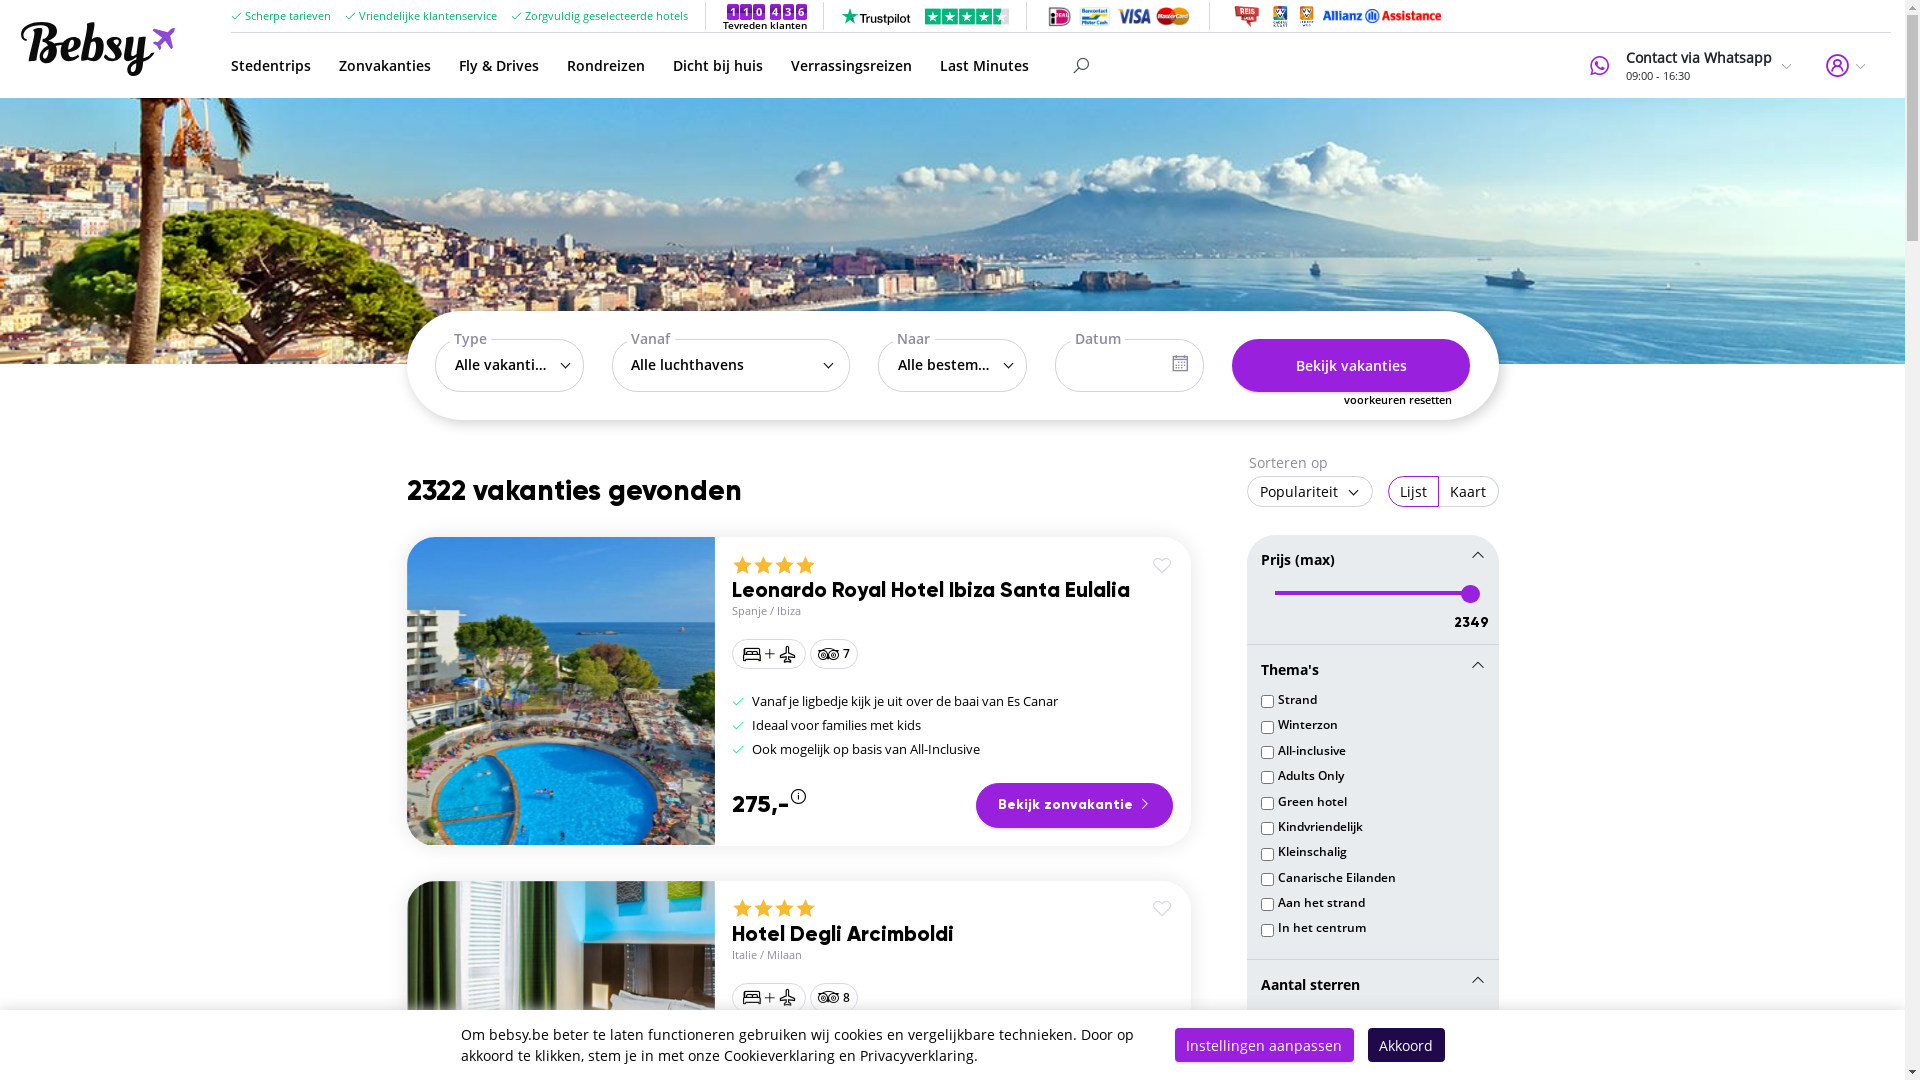  Describe the element at coordinates (1468, 492) in the screenshot. I see `Kaart` at that location.